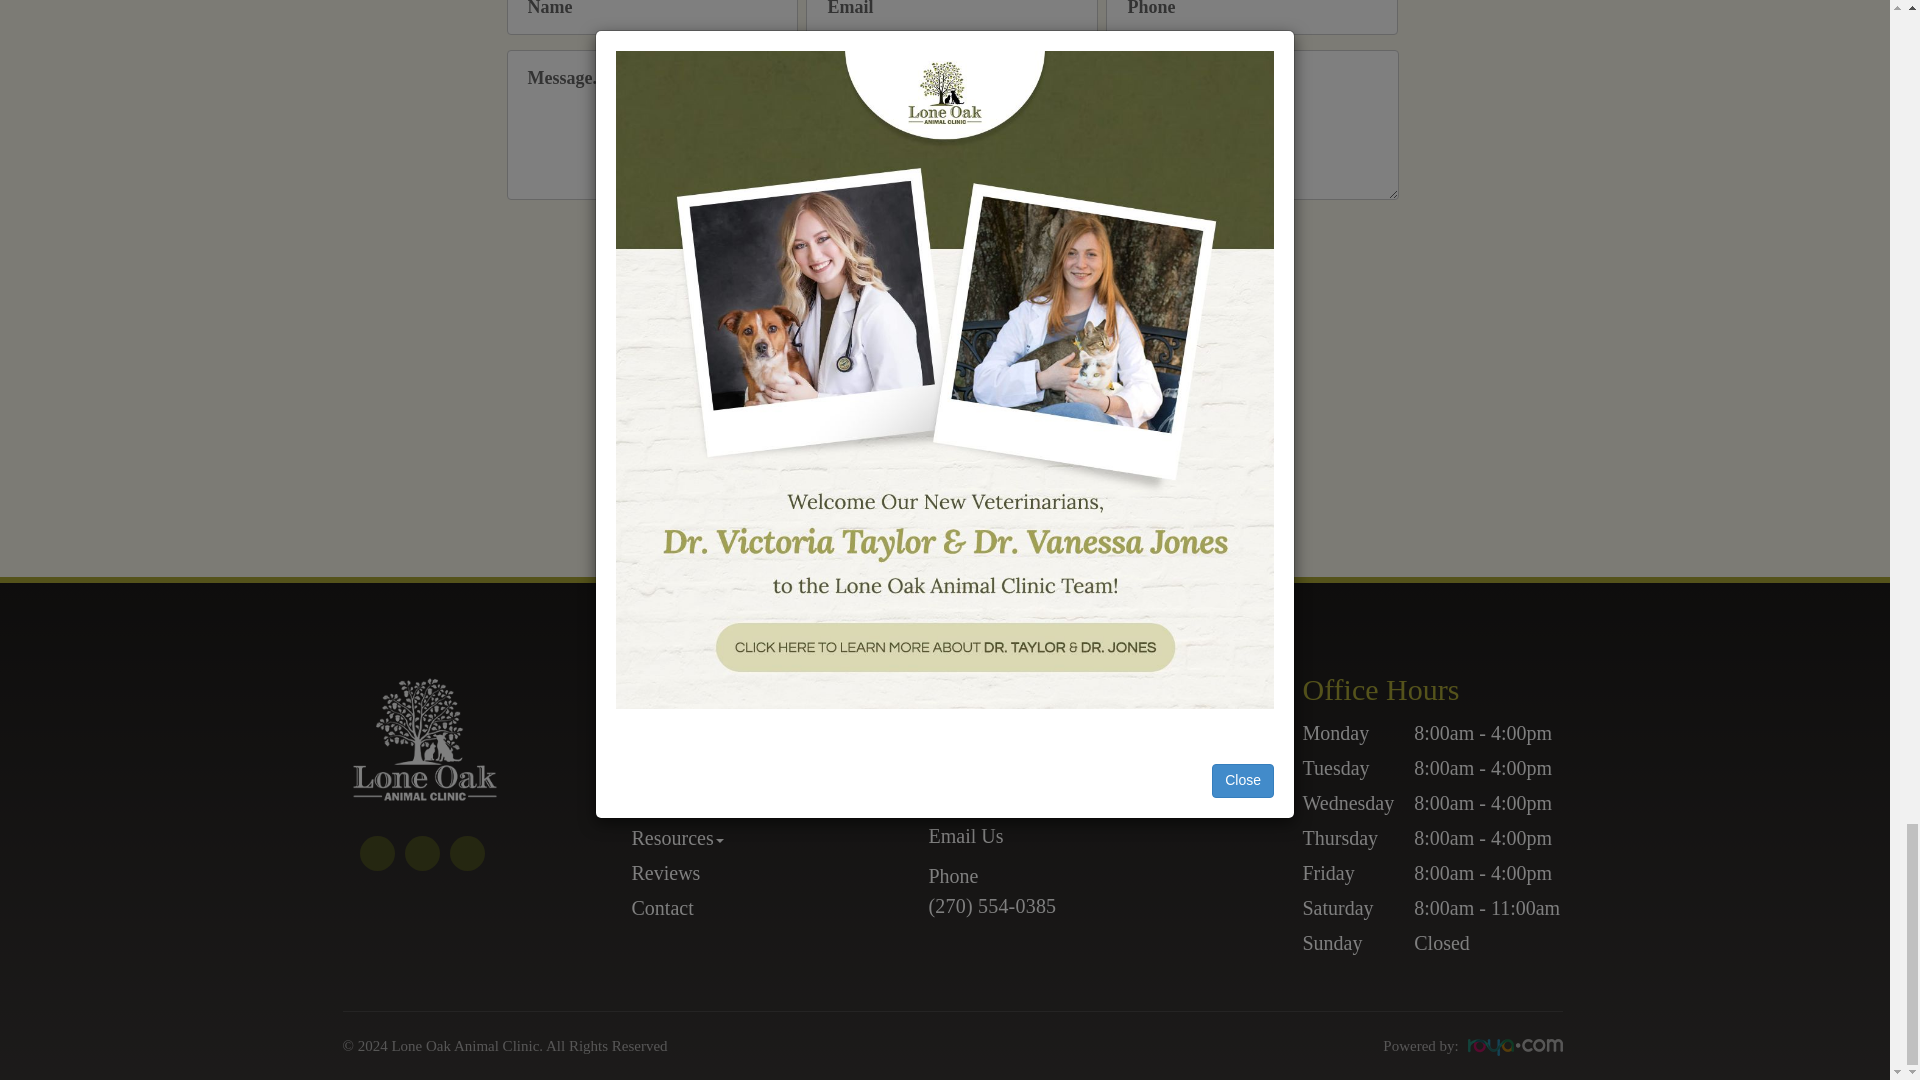 The image size is (1920, 1080). I want to click on Services, so click(666, 802).